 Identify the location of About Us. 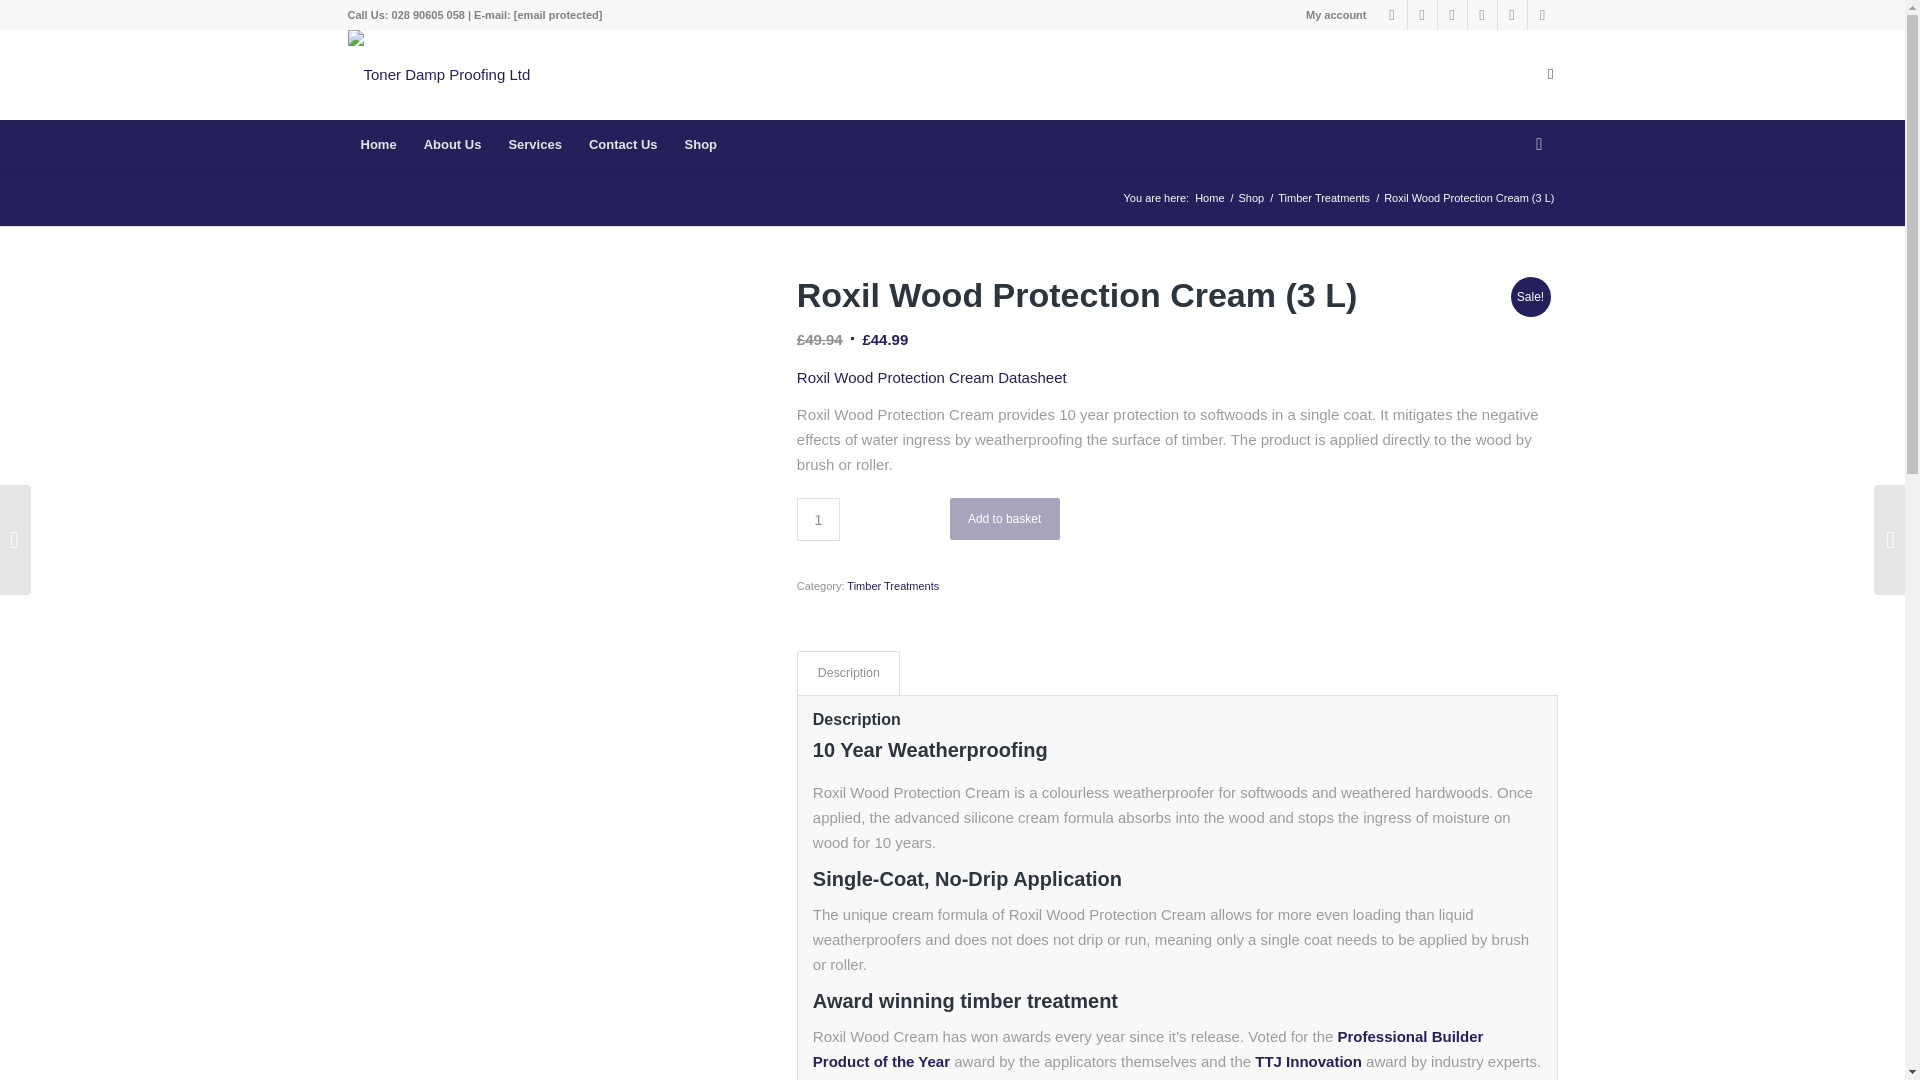
(452, 144).